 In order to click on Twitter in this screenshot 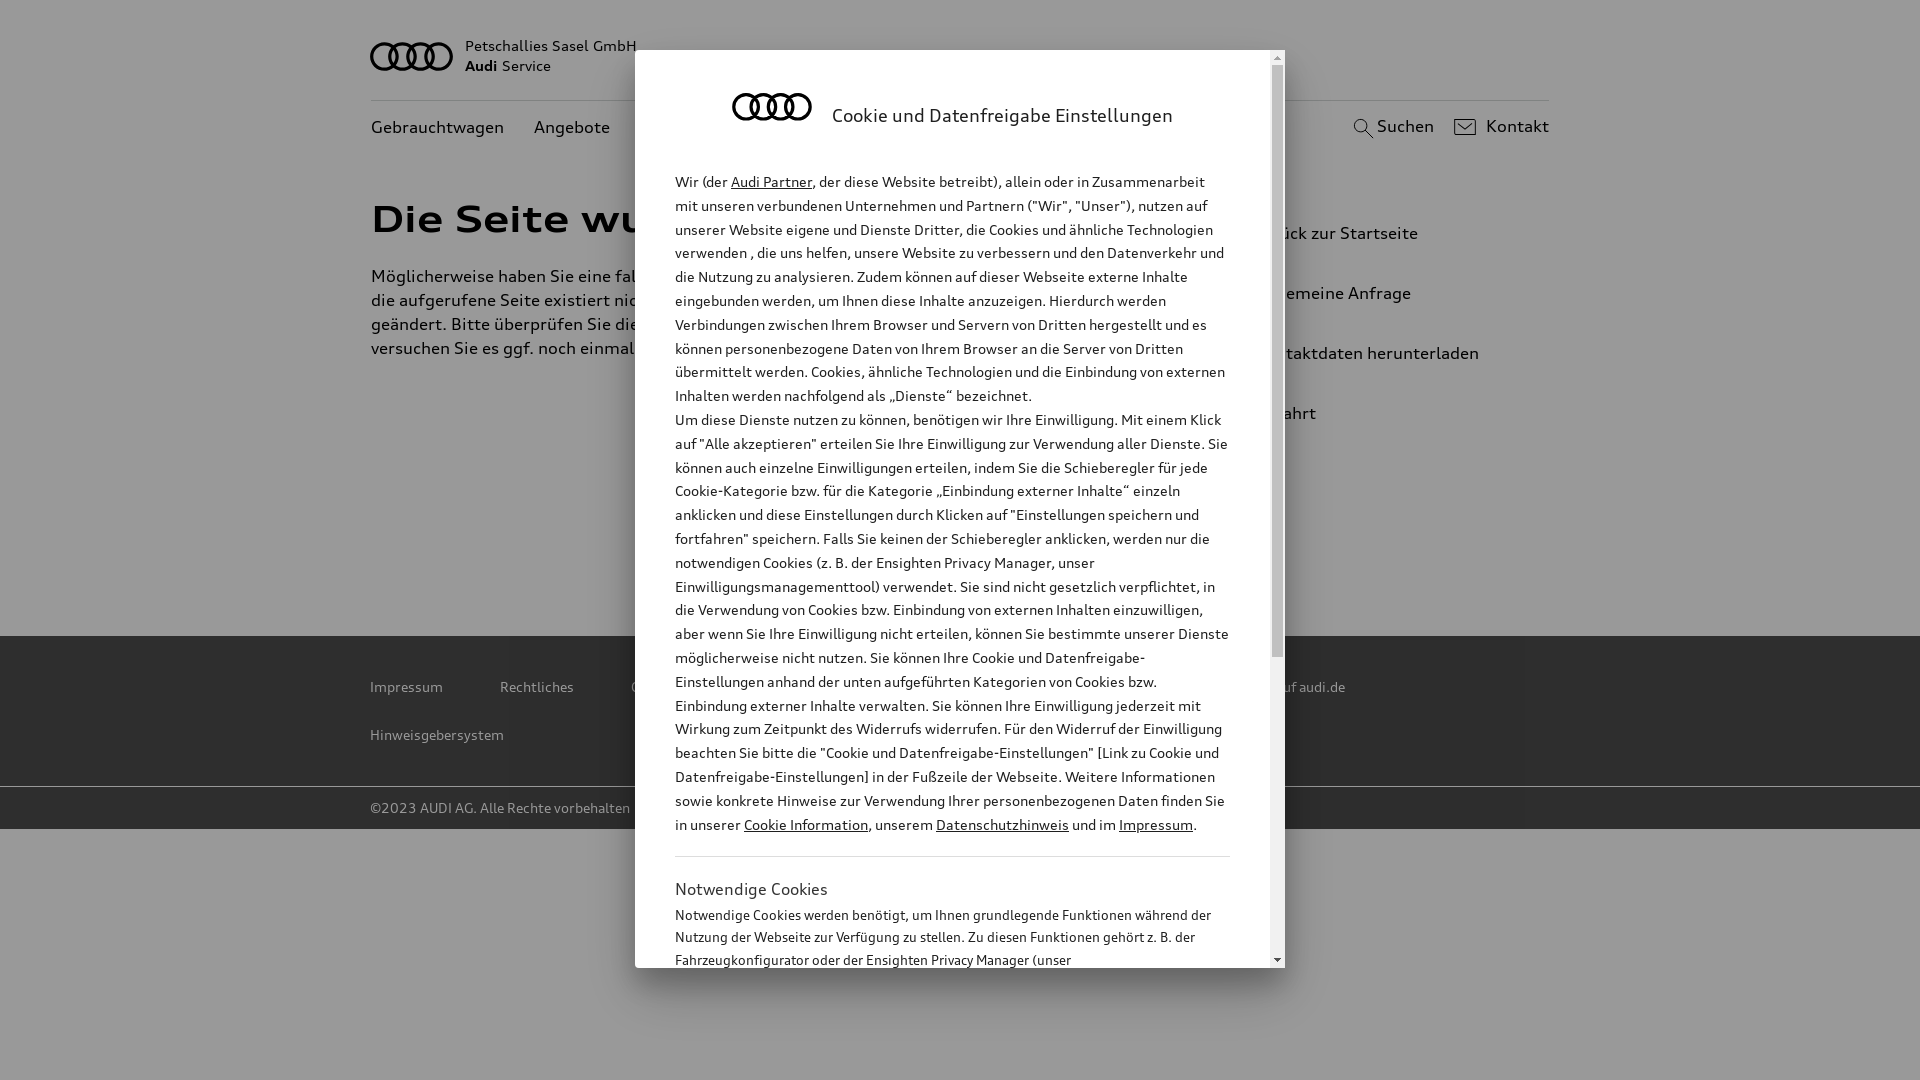, I will do `click(787, 541)`.